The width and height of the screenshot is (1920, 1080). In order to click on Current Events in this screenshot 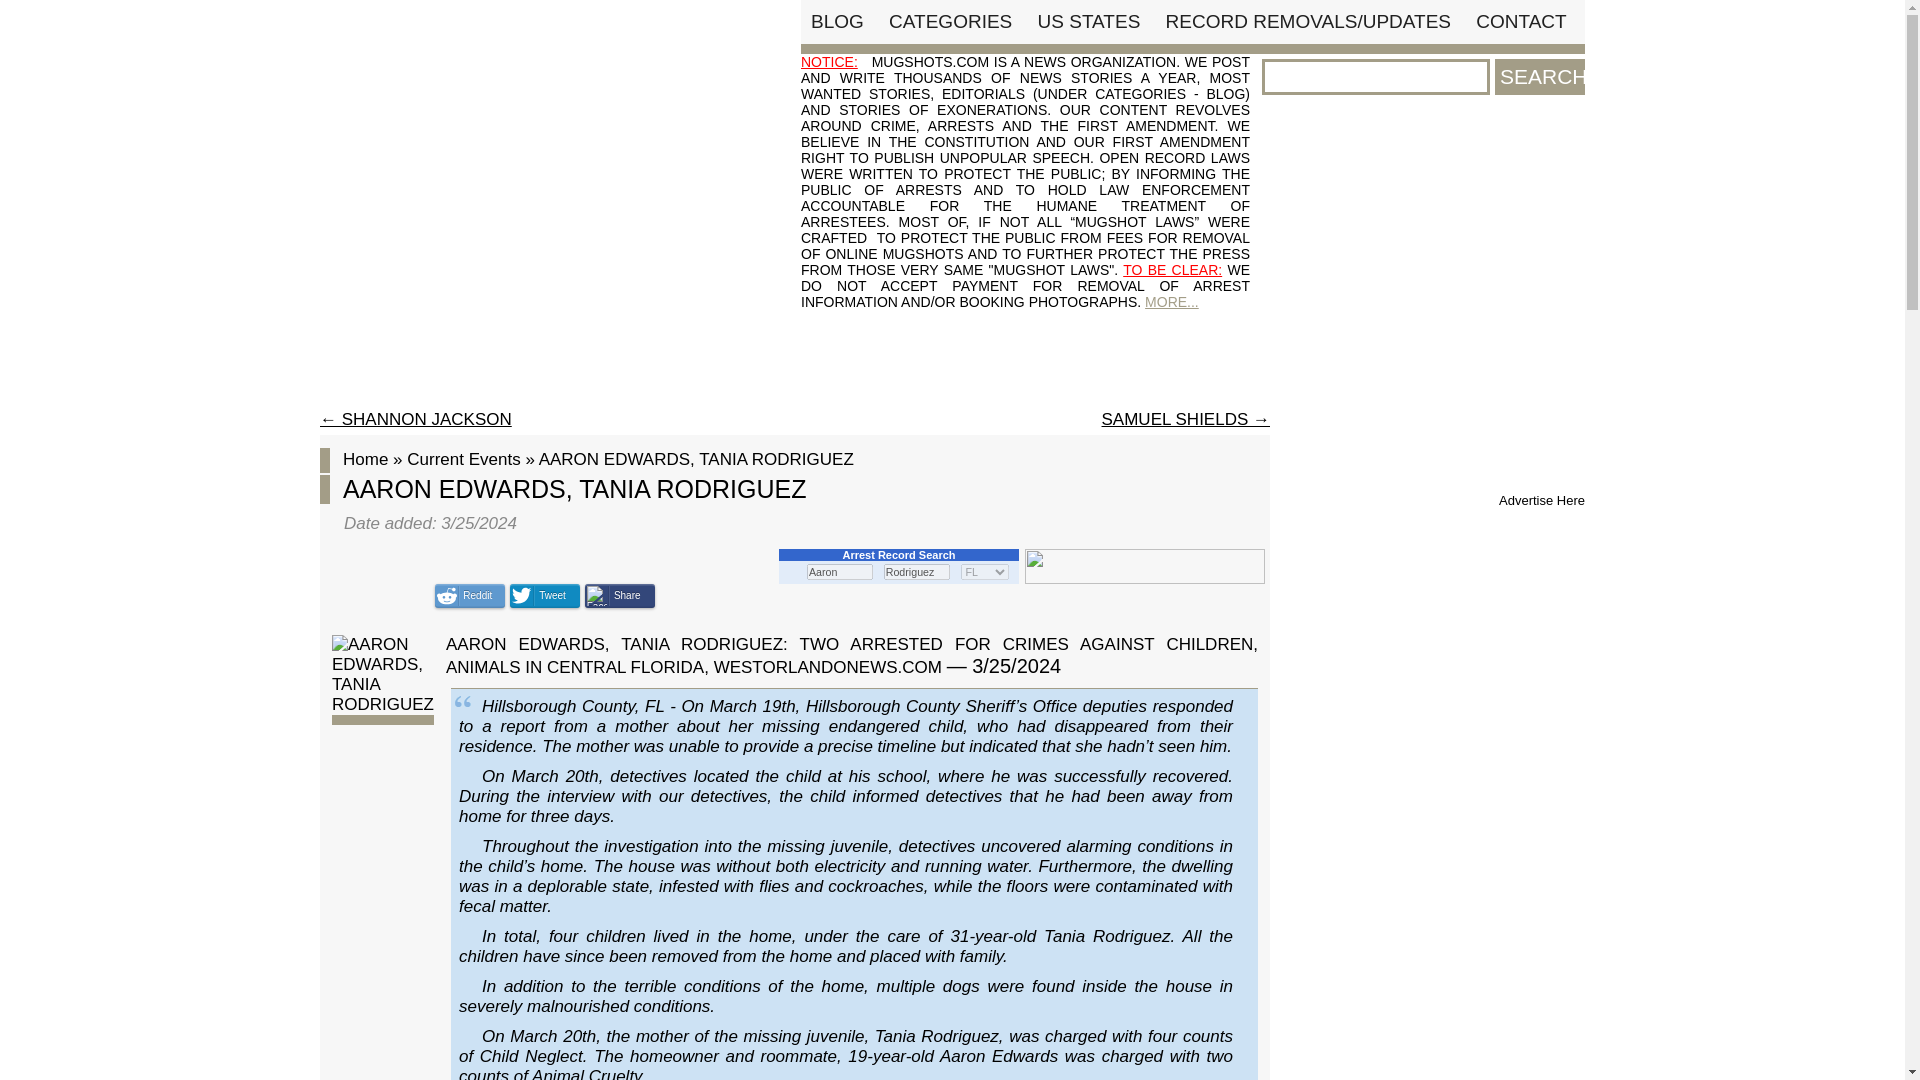, I will do `click(464, 459)`.